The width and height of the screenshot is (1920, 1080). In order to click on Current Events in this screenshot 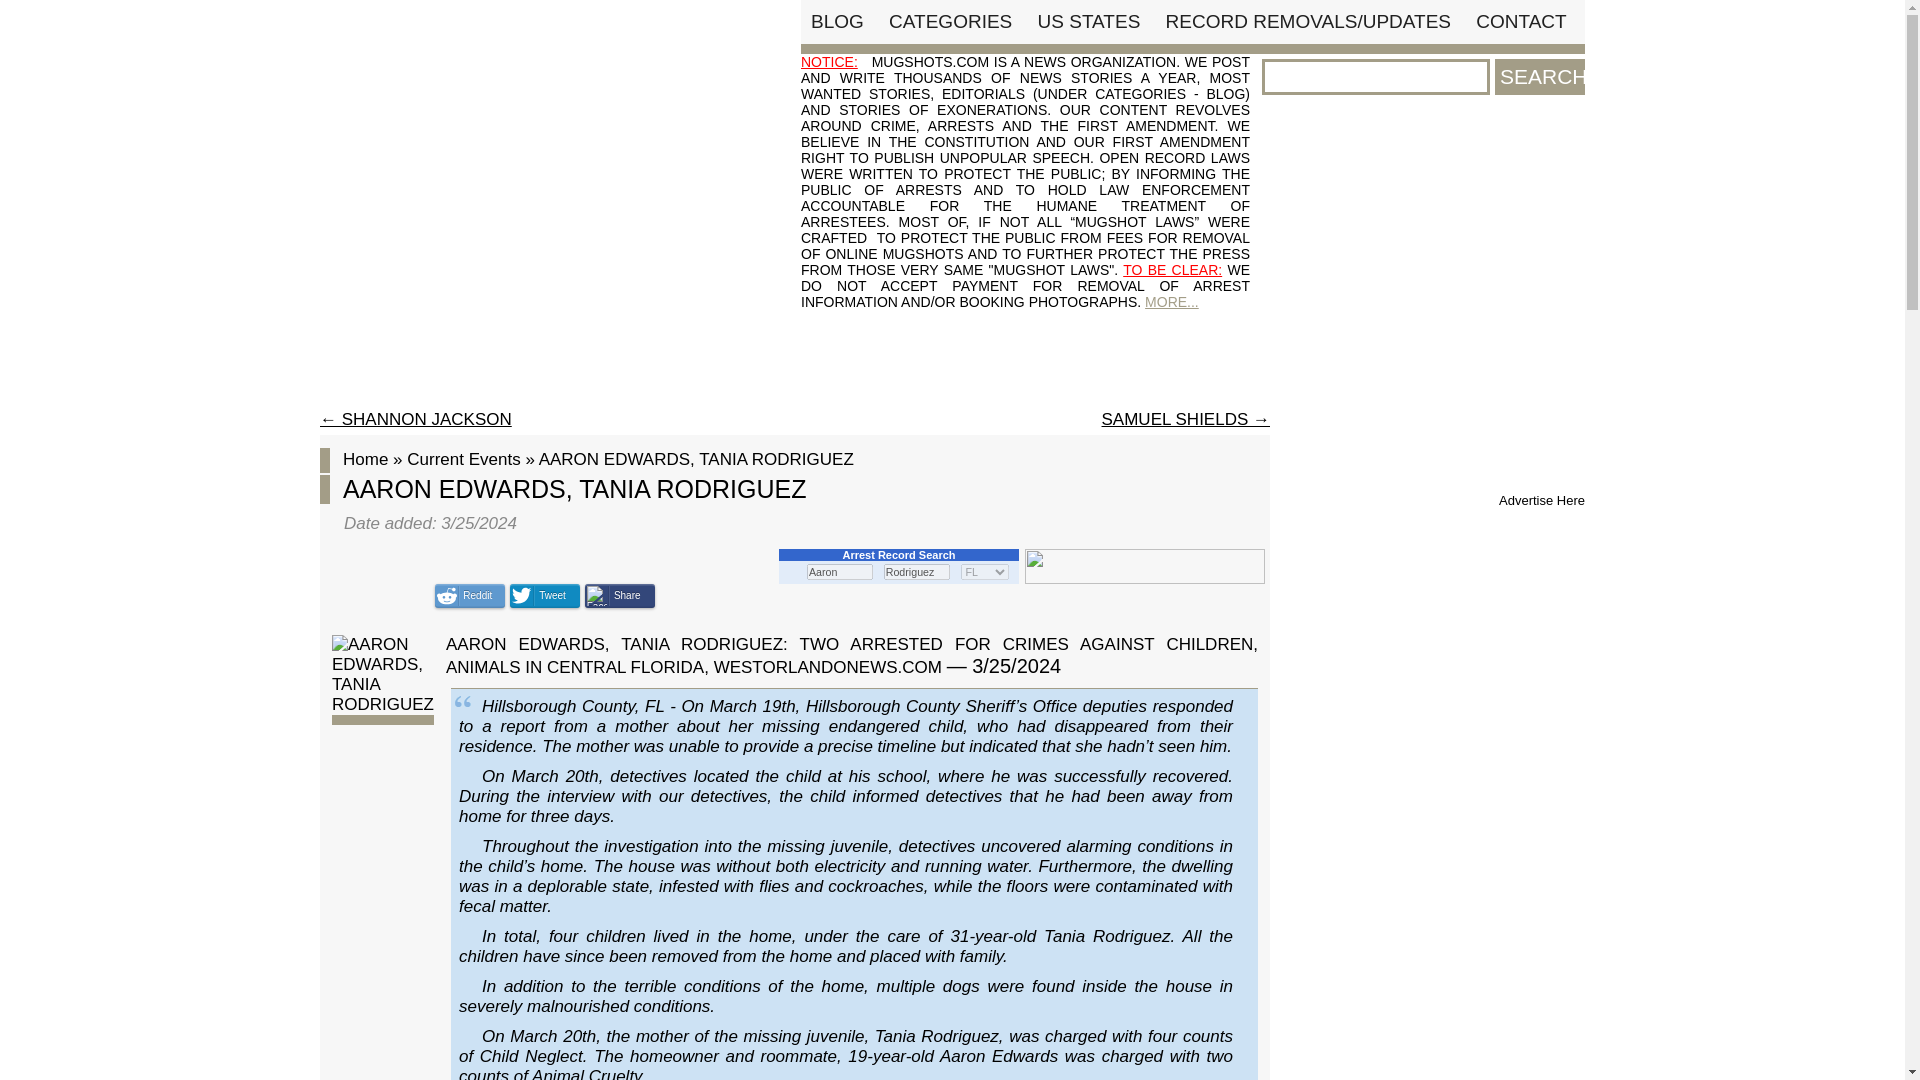, I will do `click(464, 459)`.